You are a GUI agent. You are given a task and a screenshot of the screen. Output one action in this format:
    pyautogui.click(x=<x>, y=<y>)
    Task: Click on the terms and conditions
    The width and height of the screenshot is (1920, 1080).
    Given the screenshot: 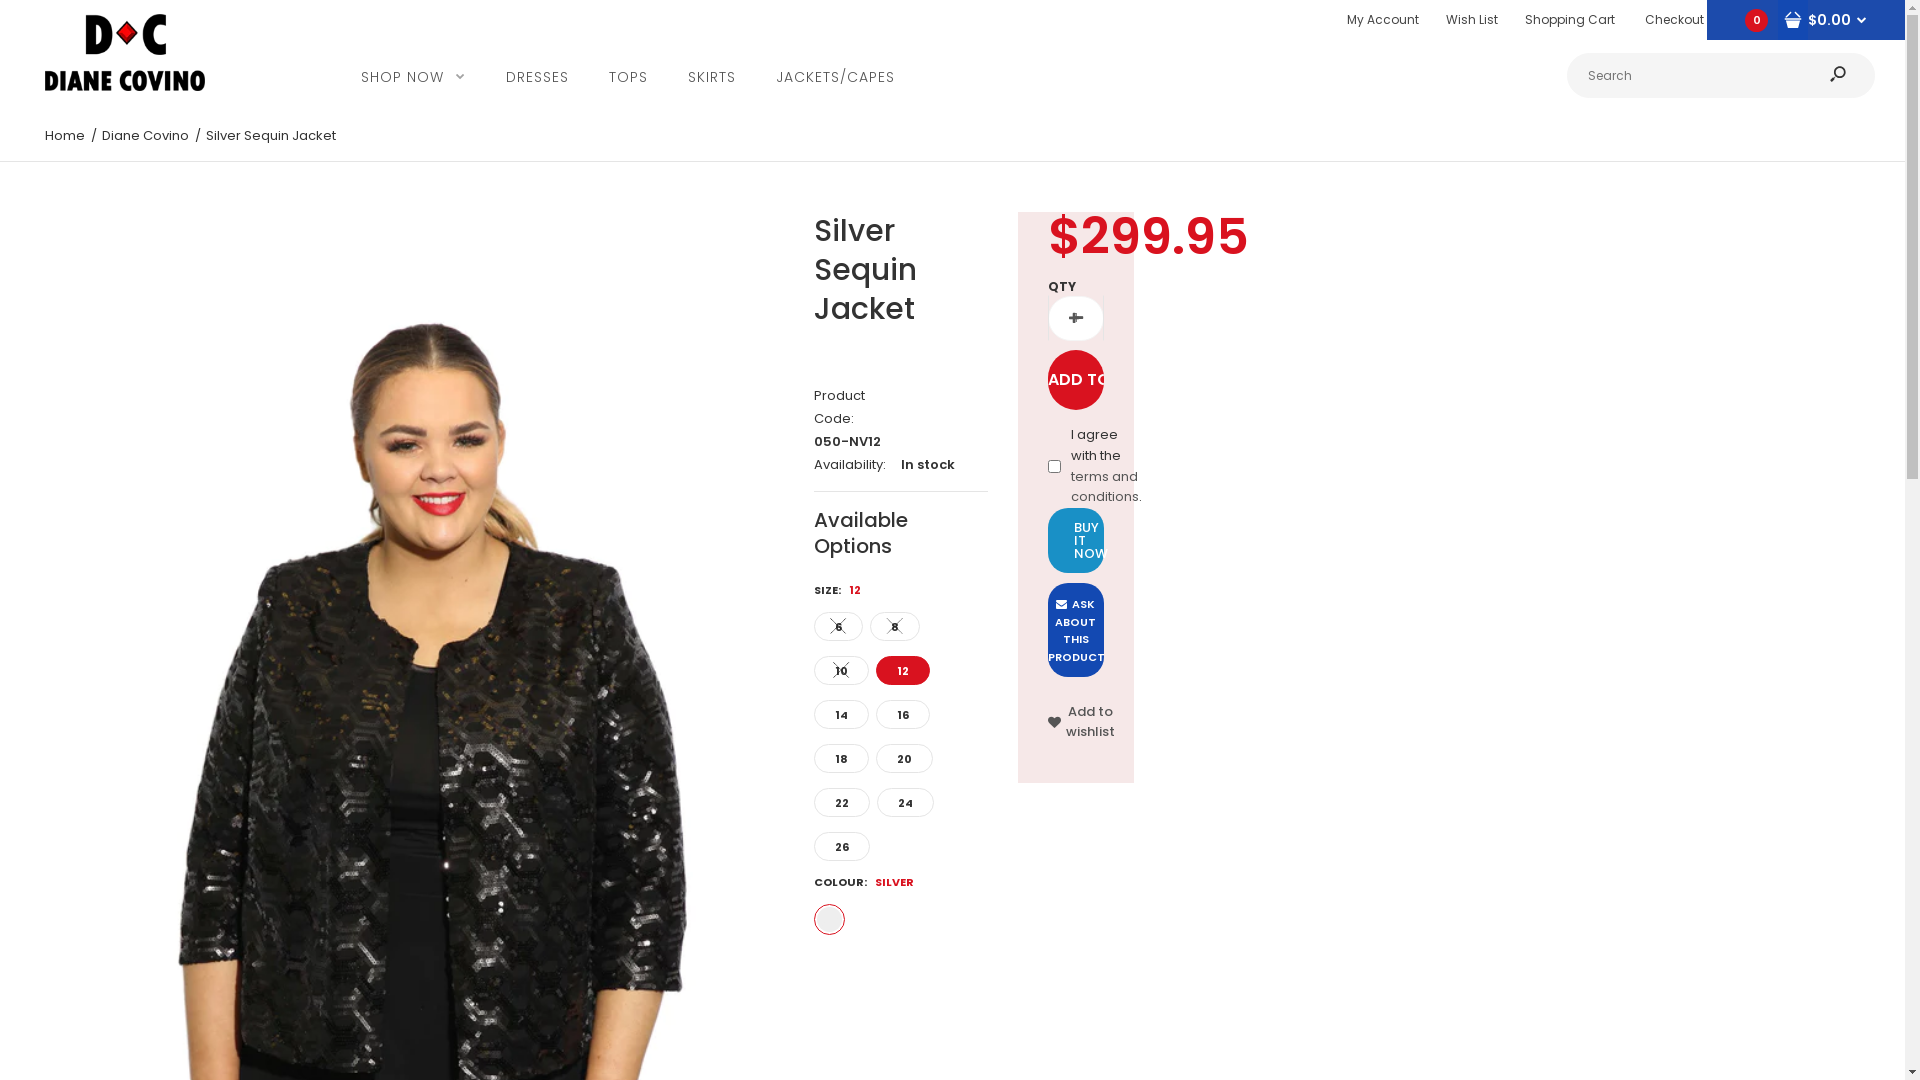 What is the action you would take?
    pyautogui.click(x=1105, y=487)
    